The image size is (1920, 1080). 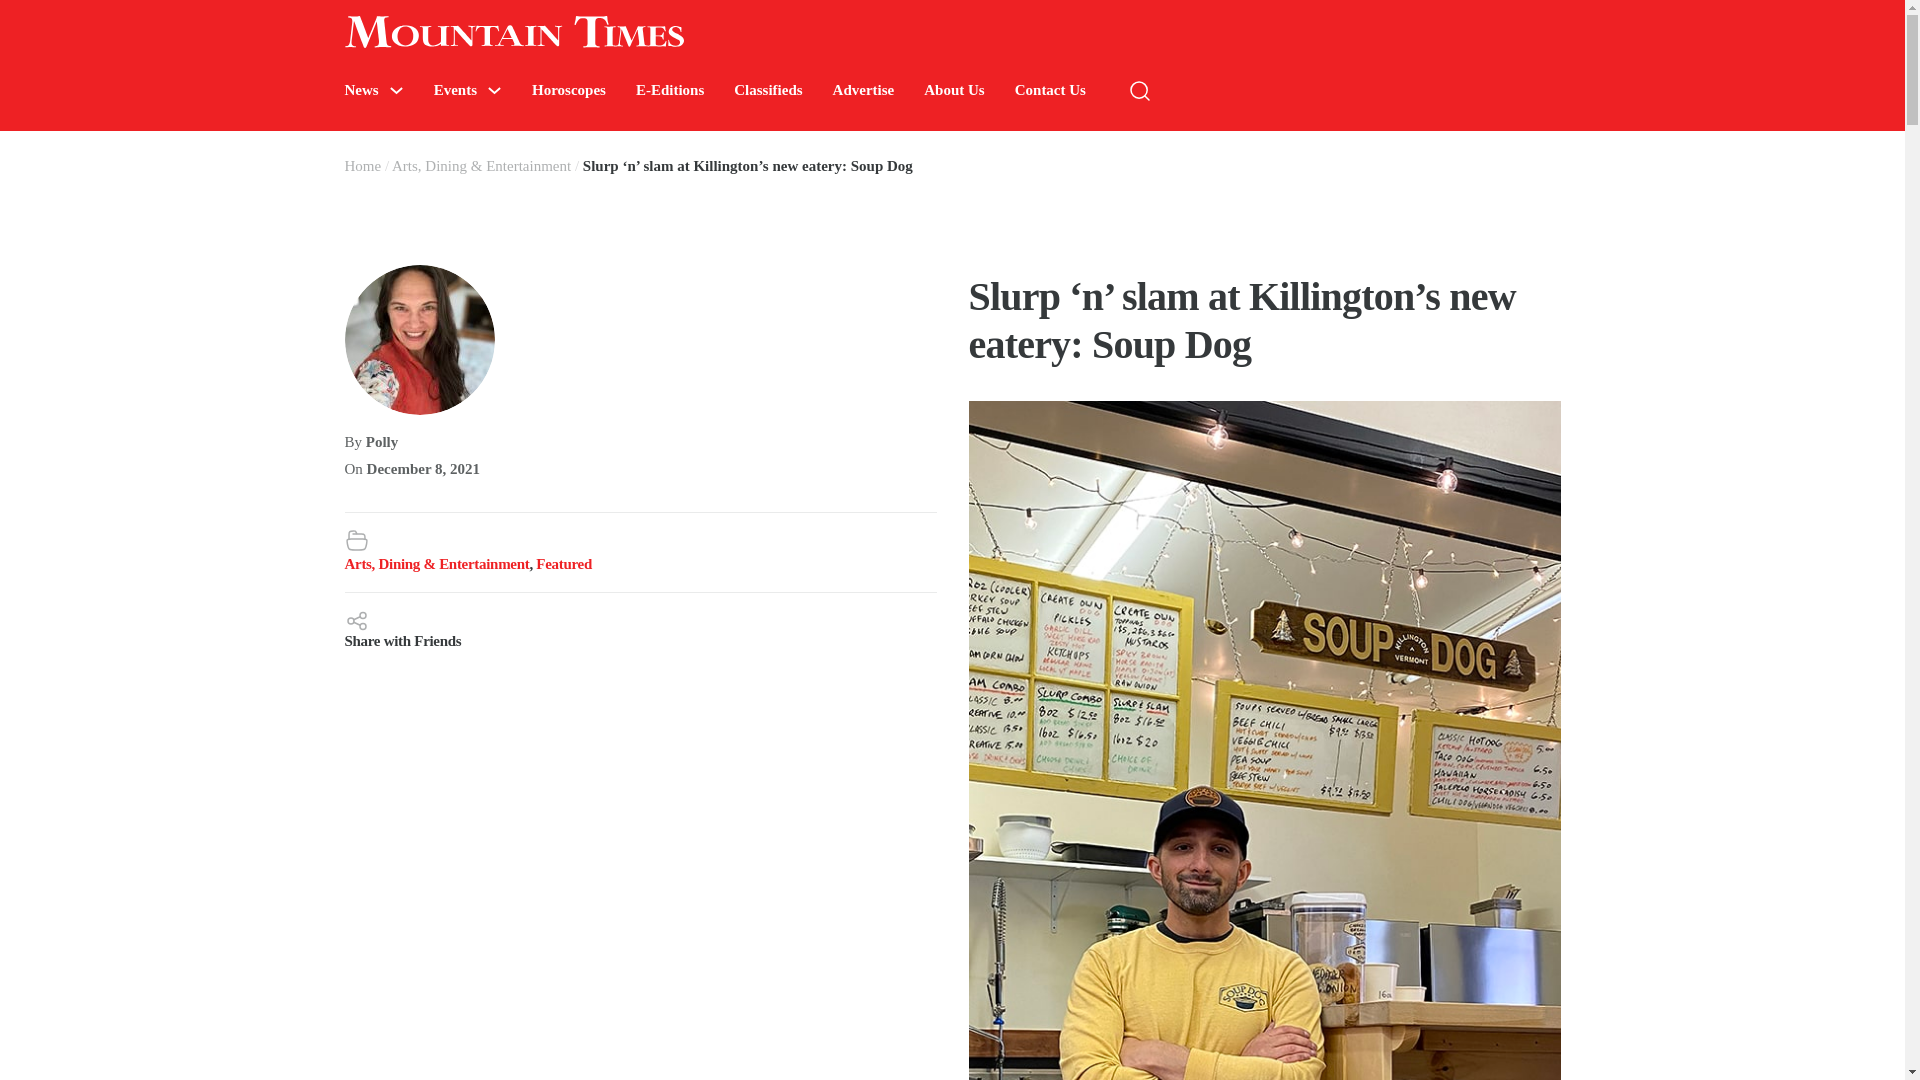 What do you see at coordinates (563, 564) in the screenshot?
I see `Featured` at bounding box center [563, 564].